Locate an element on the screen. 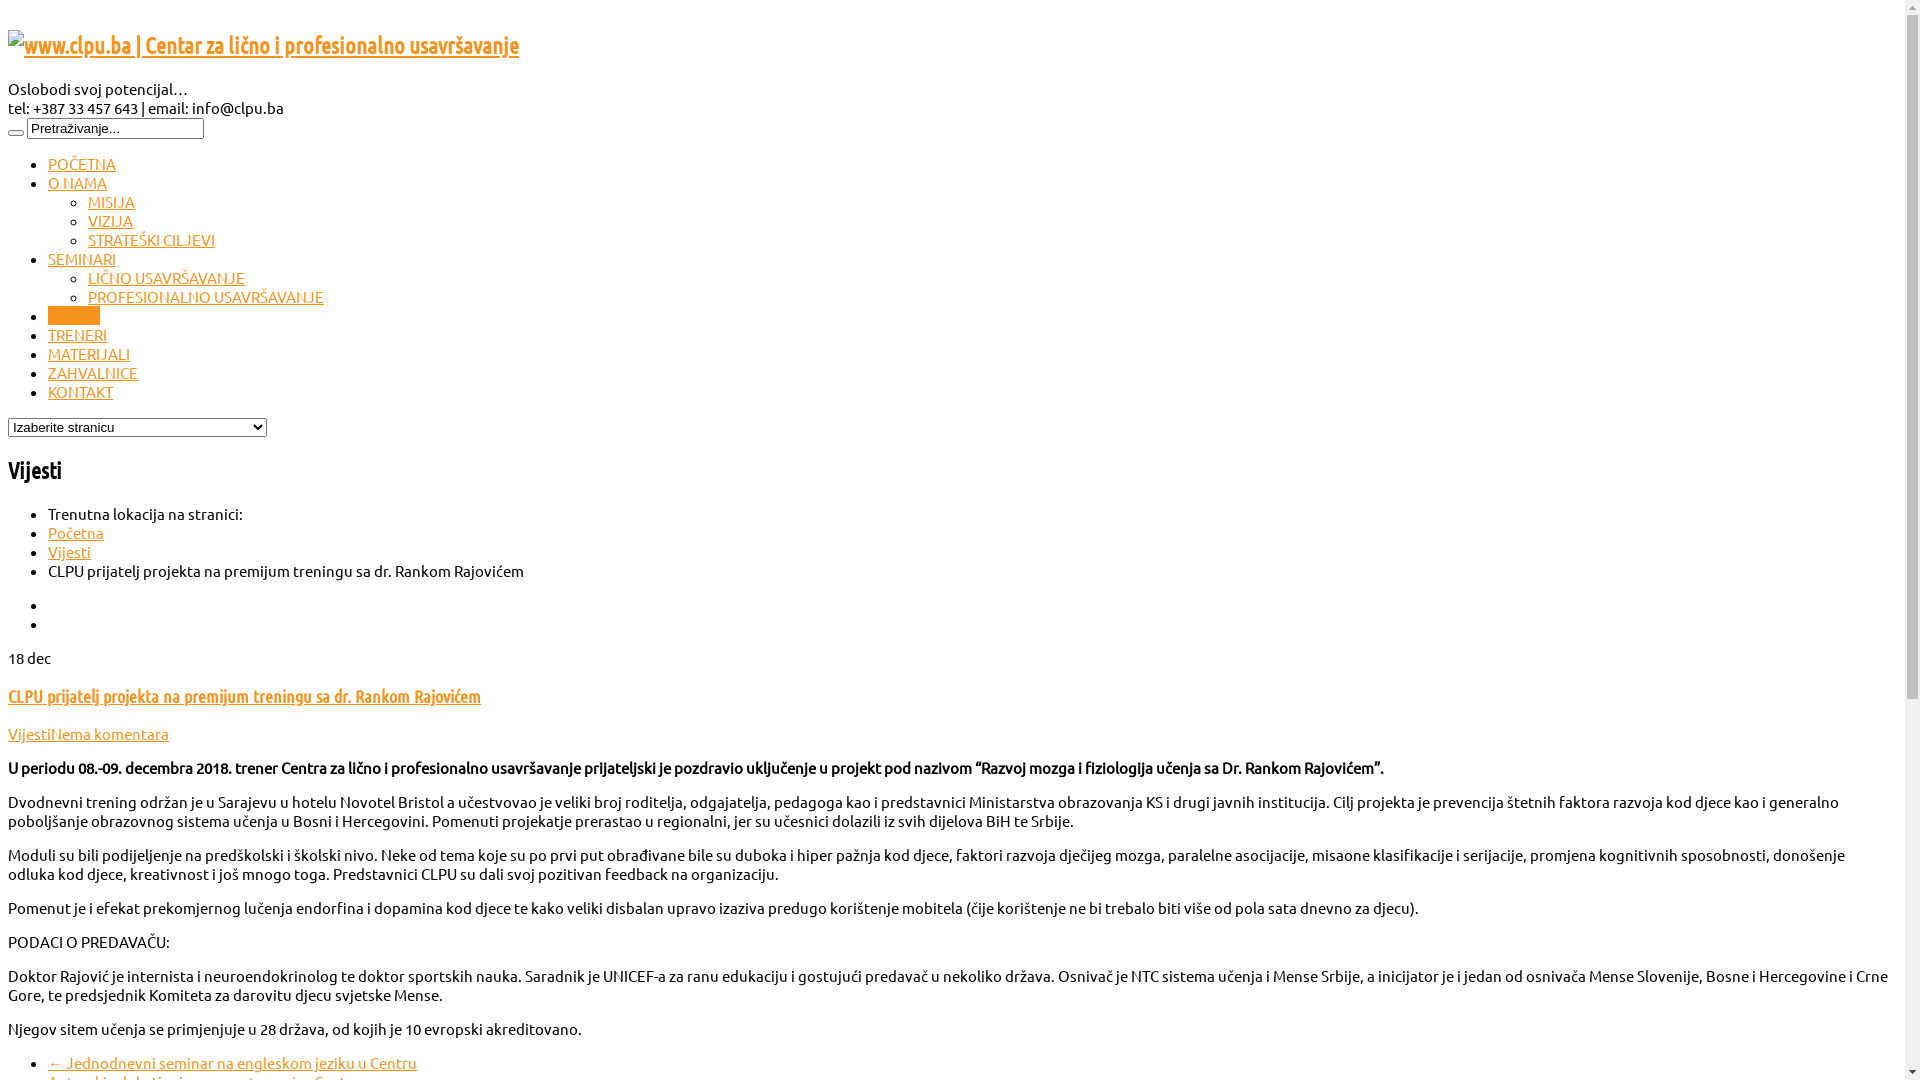 The image size is (1920, 1080). Vijesti is located at coordinates (30, 734).